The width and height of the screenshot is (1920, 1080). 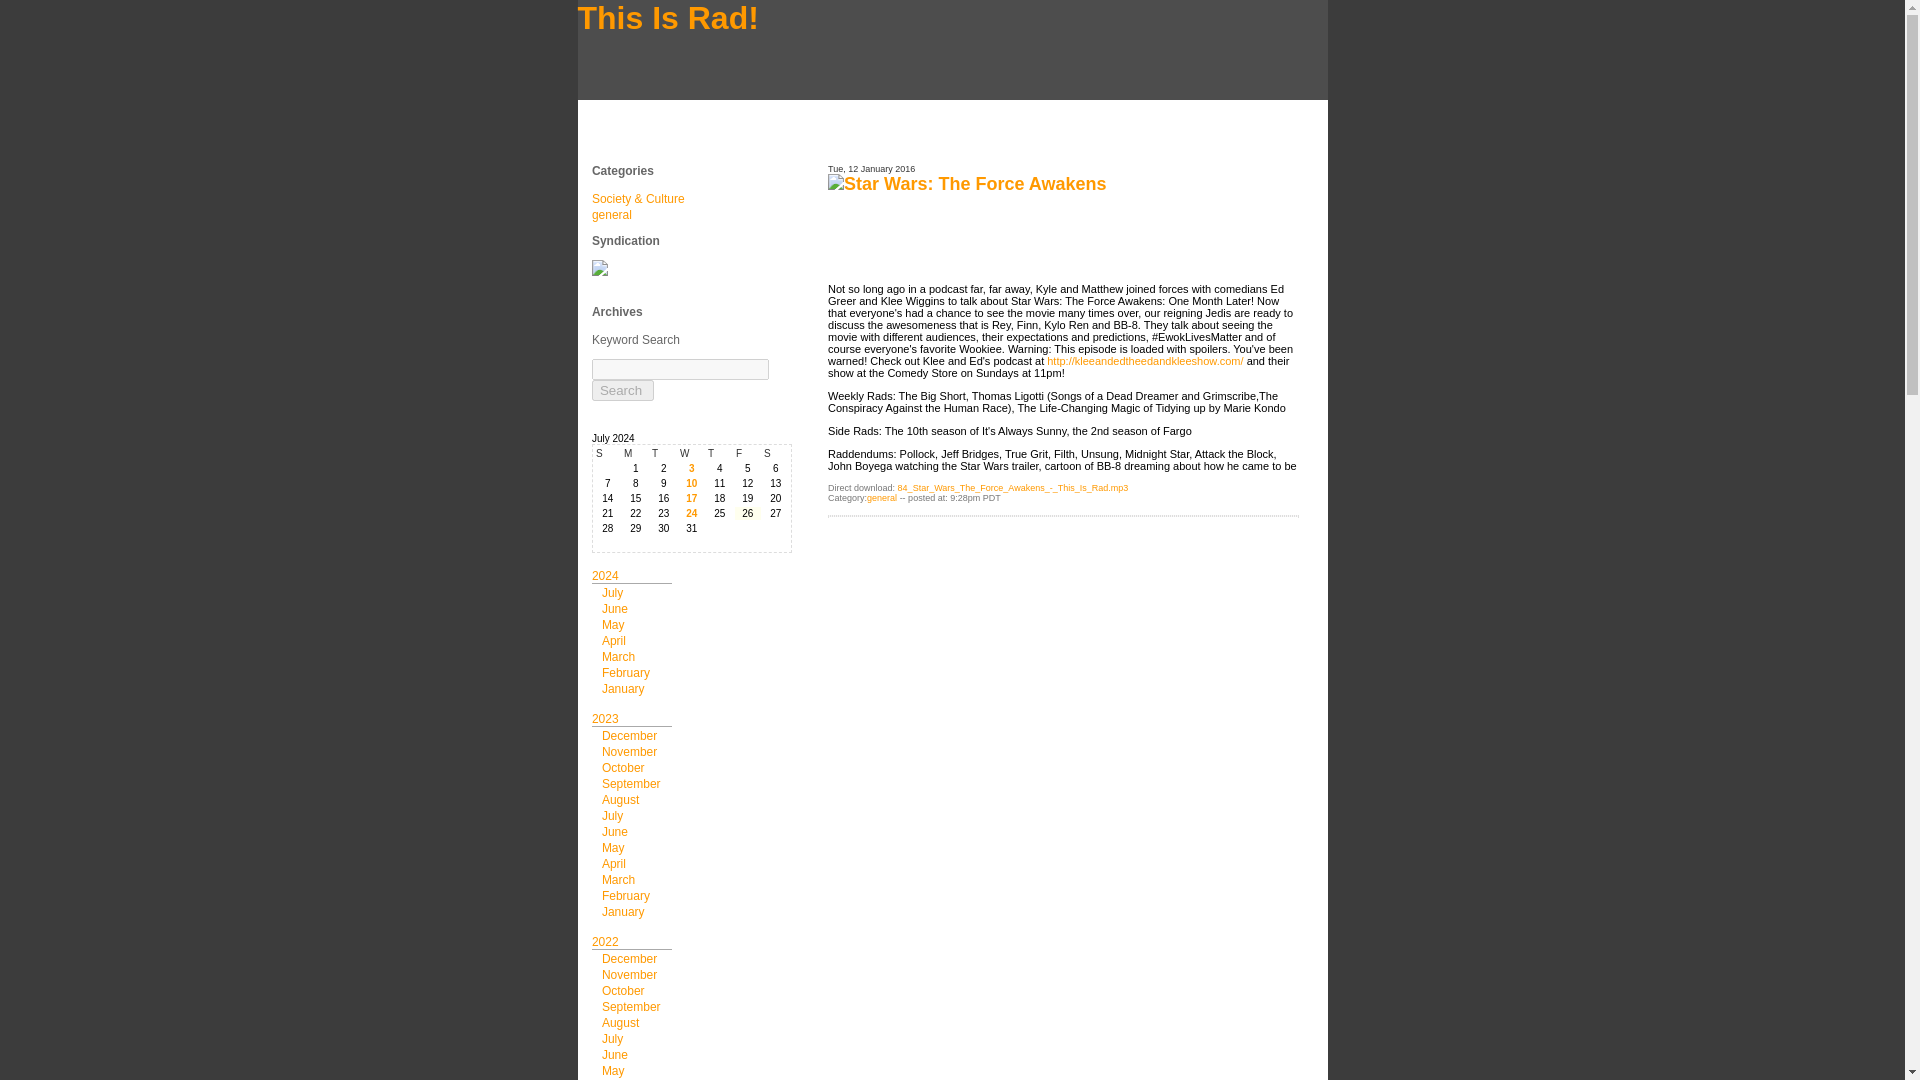 I want to click on September, so click(x=631, y=783).